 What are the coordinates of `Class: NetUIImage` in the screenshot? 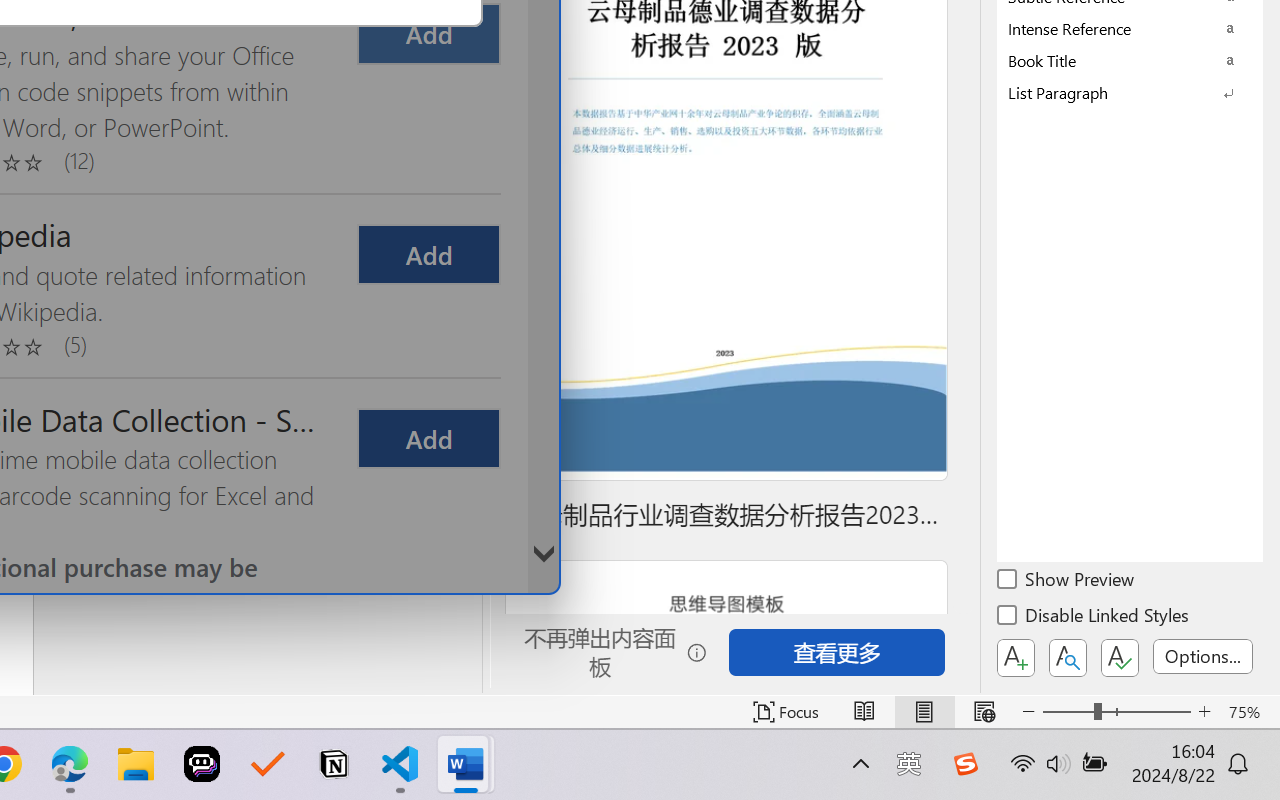 It's located at (1116, 92).